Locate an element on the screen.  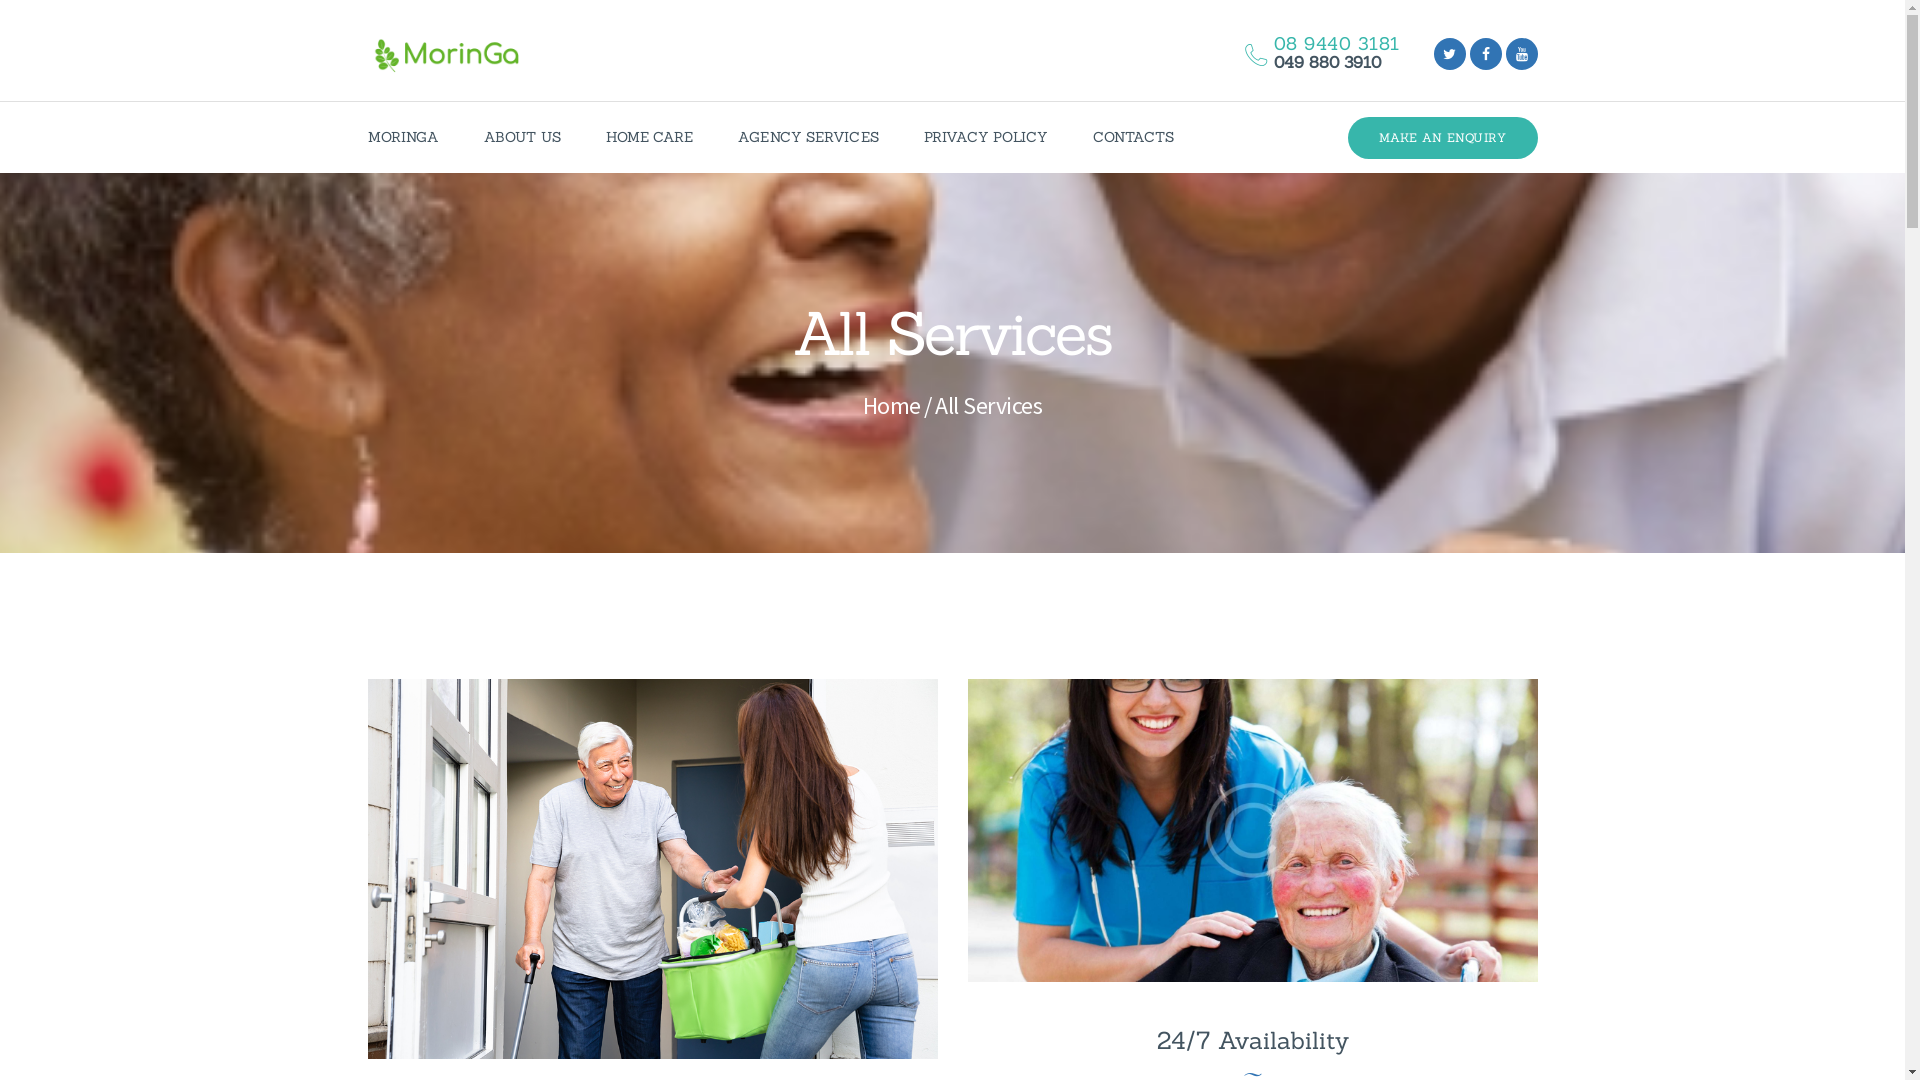
24/7 Availability is located at coordinates (1252, 1040).